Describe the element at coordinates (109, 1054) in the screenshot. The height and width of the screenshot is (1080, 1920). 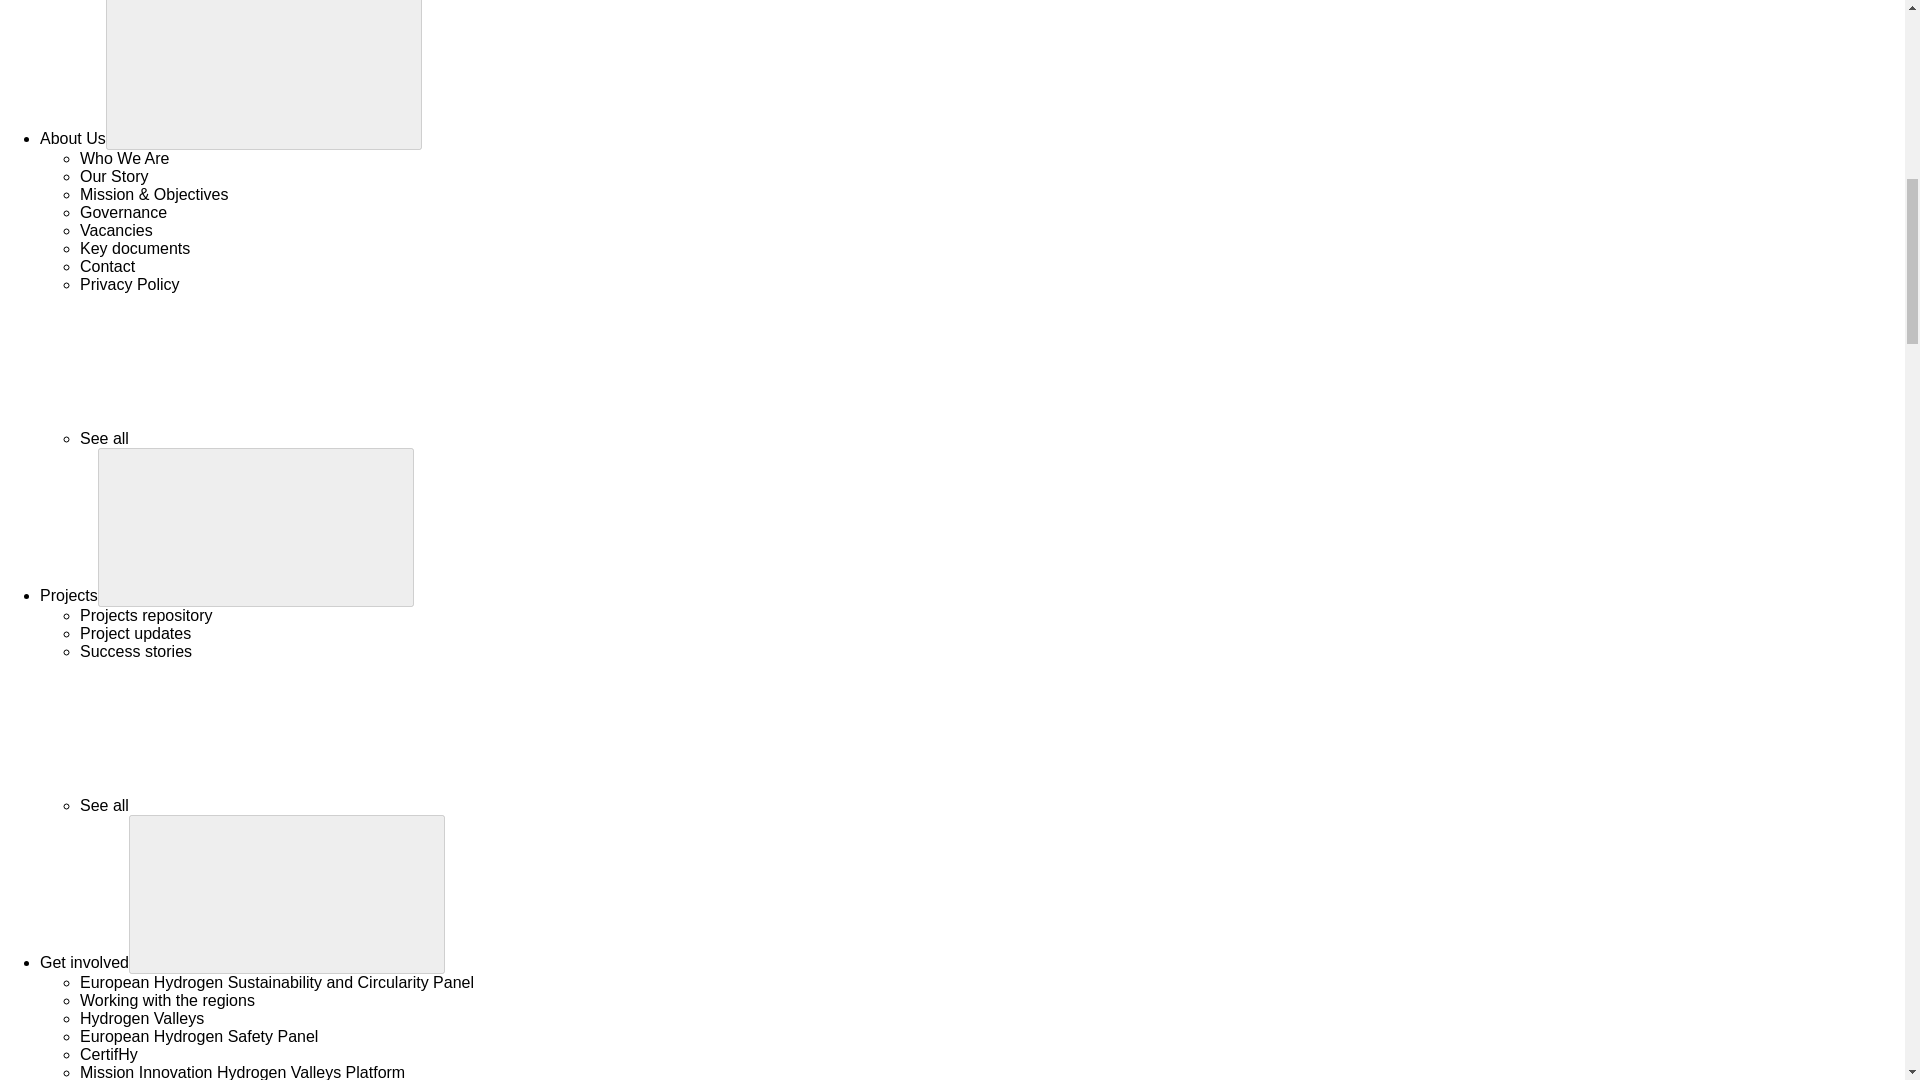
I see `CertifHy` at that location.